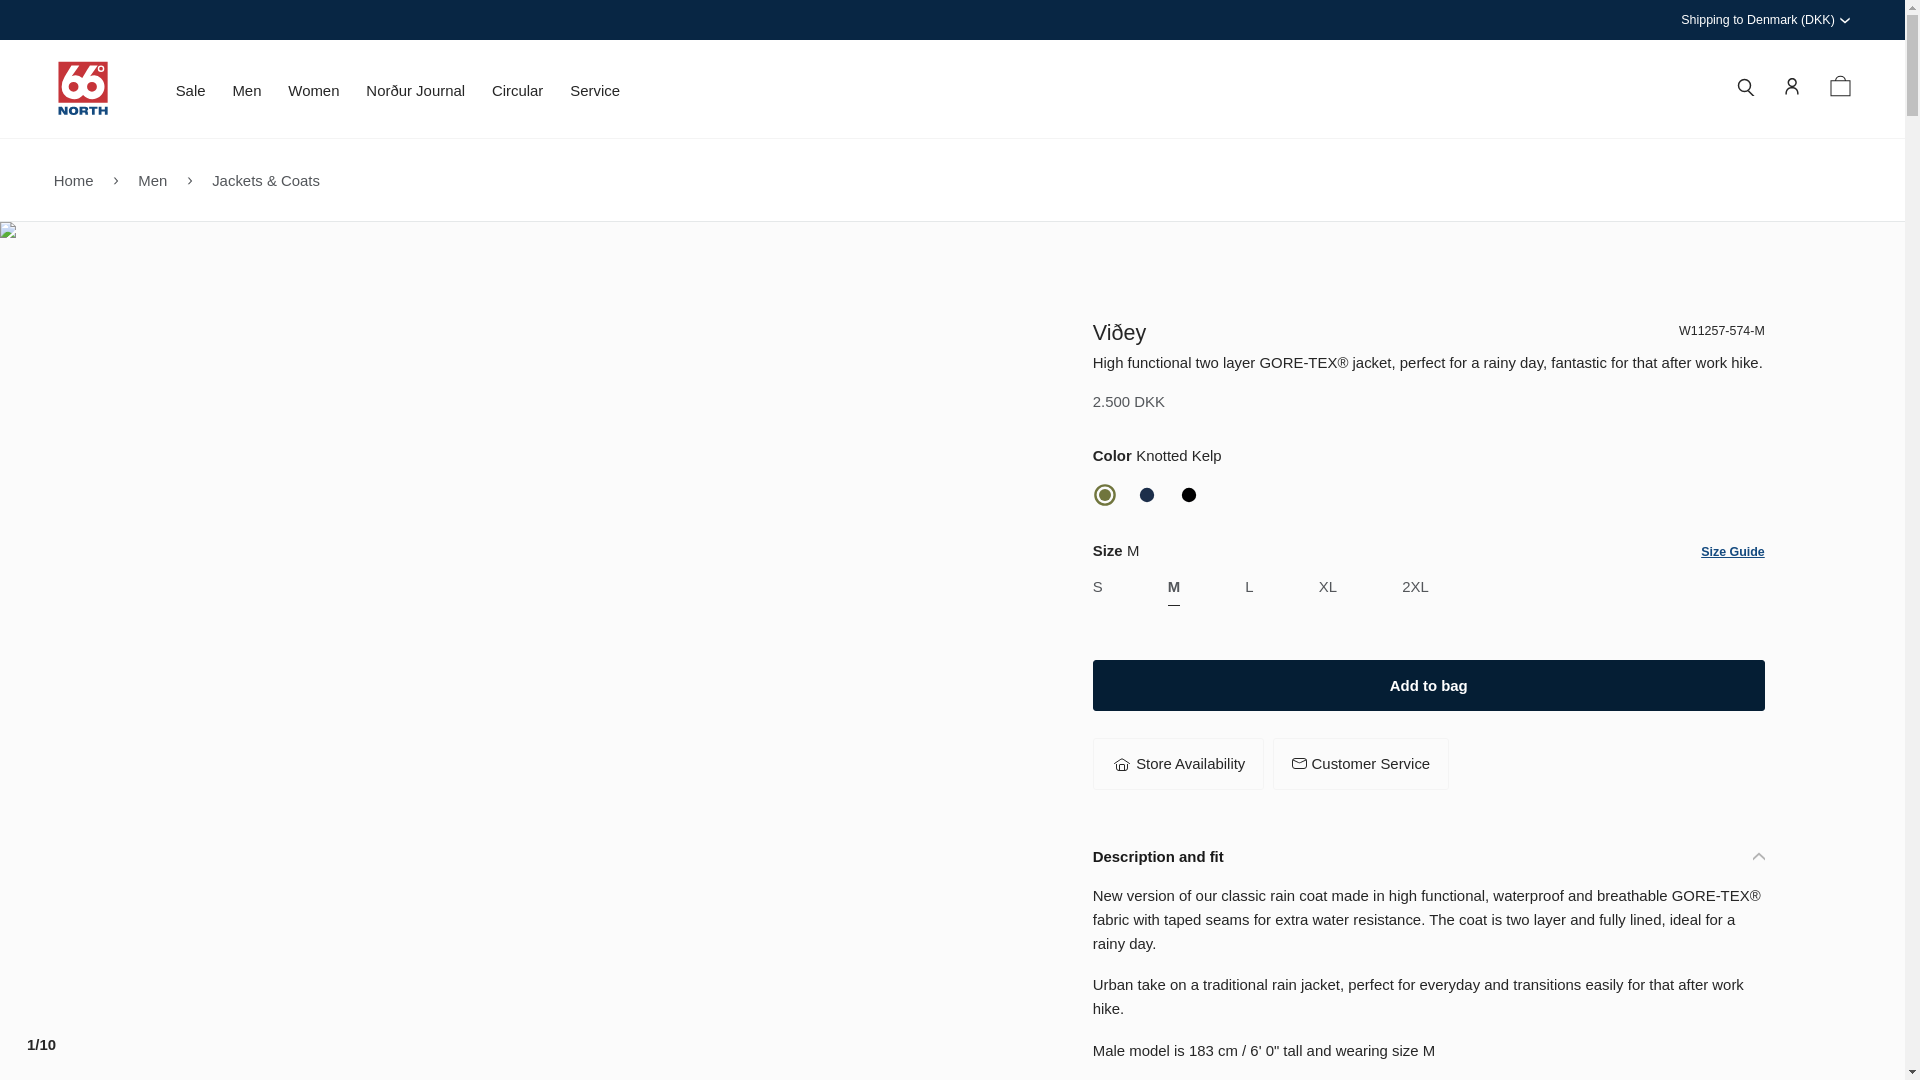  What do you see at coordinates (1732, 552) in the screenshot?
I see `Size Guide` at bounding box center [1732, 552].